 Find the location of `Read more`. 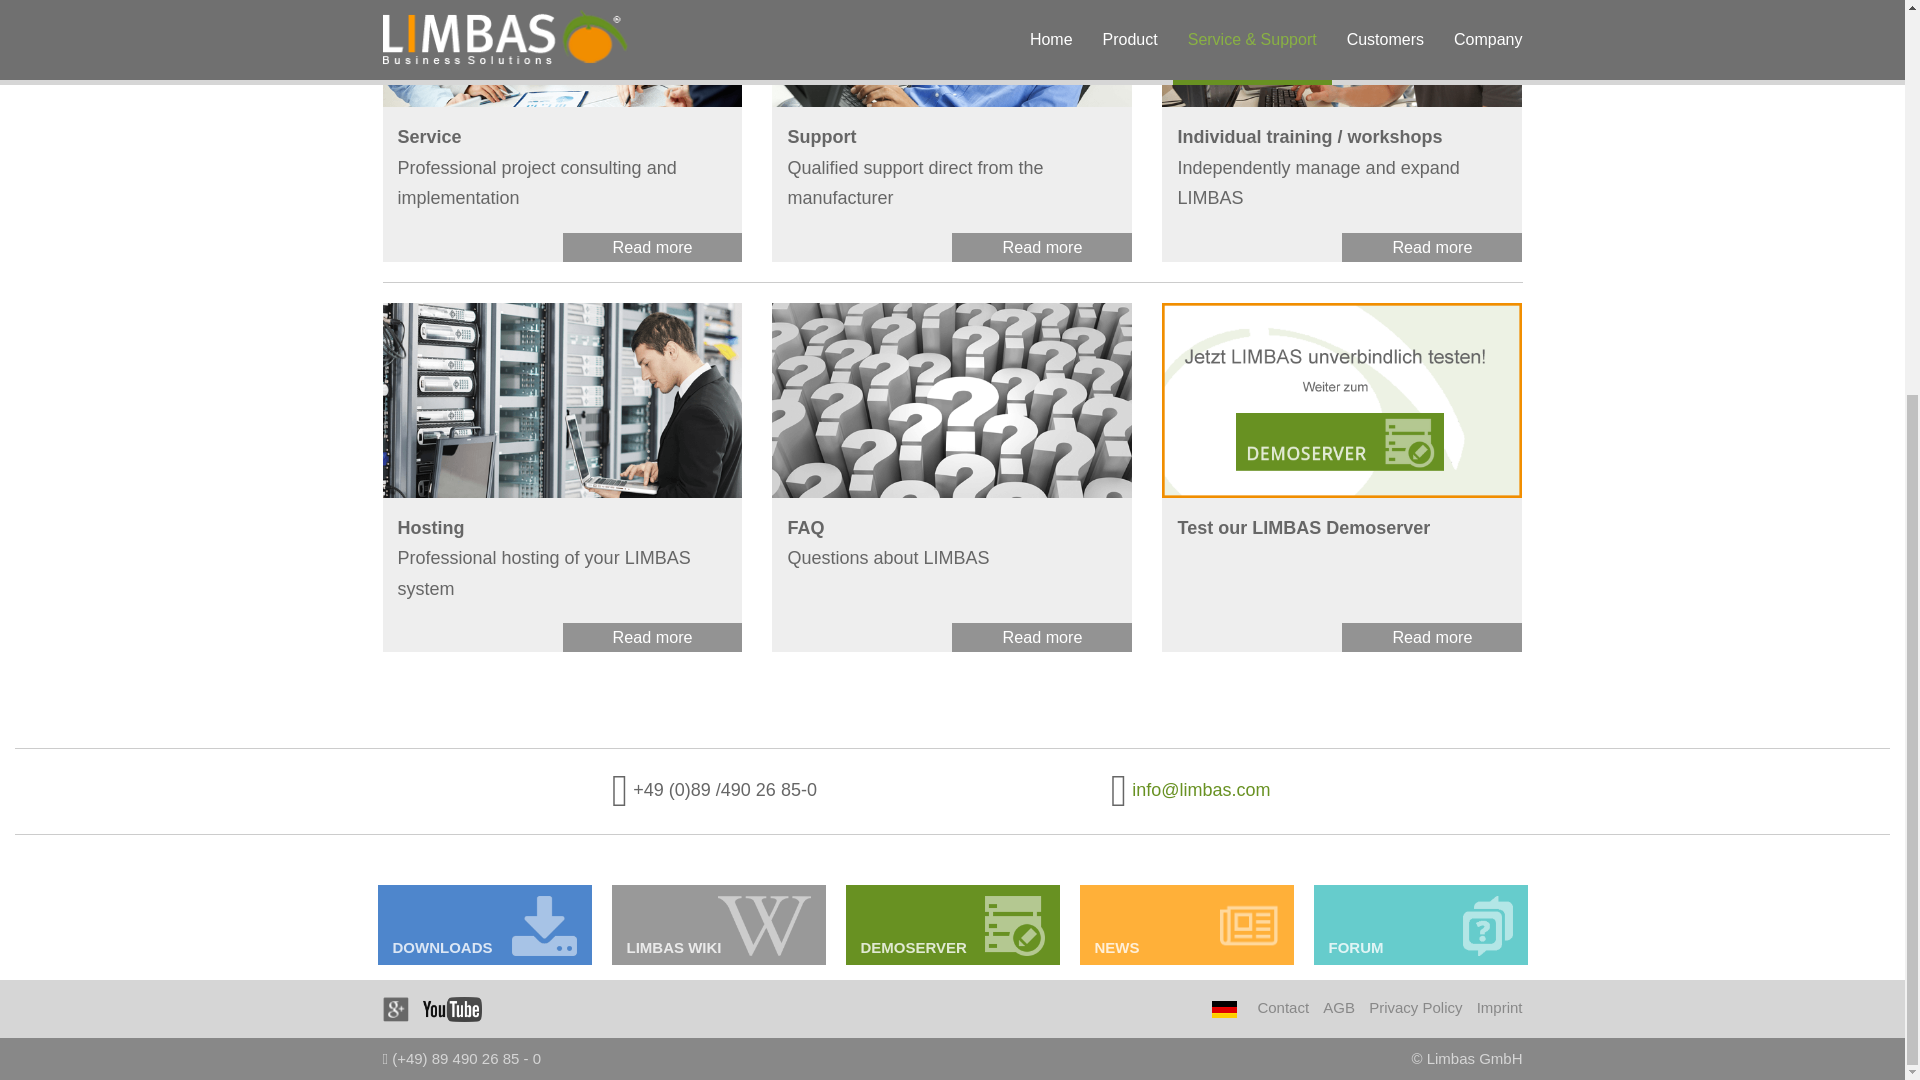

Read more is located at coordinates (652, 638).